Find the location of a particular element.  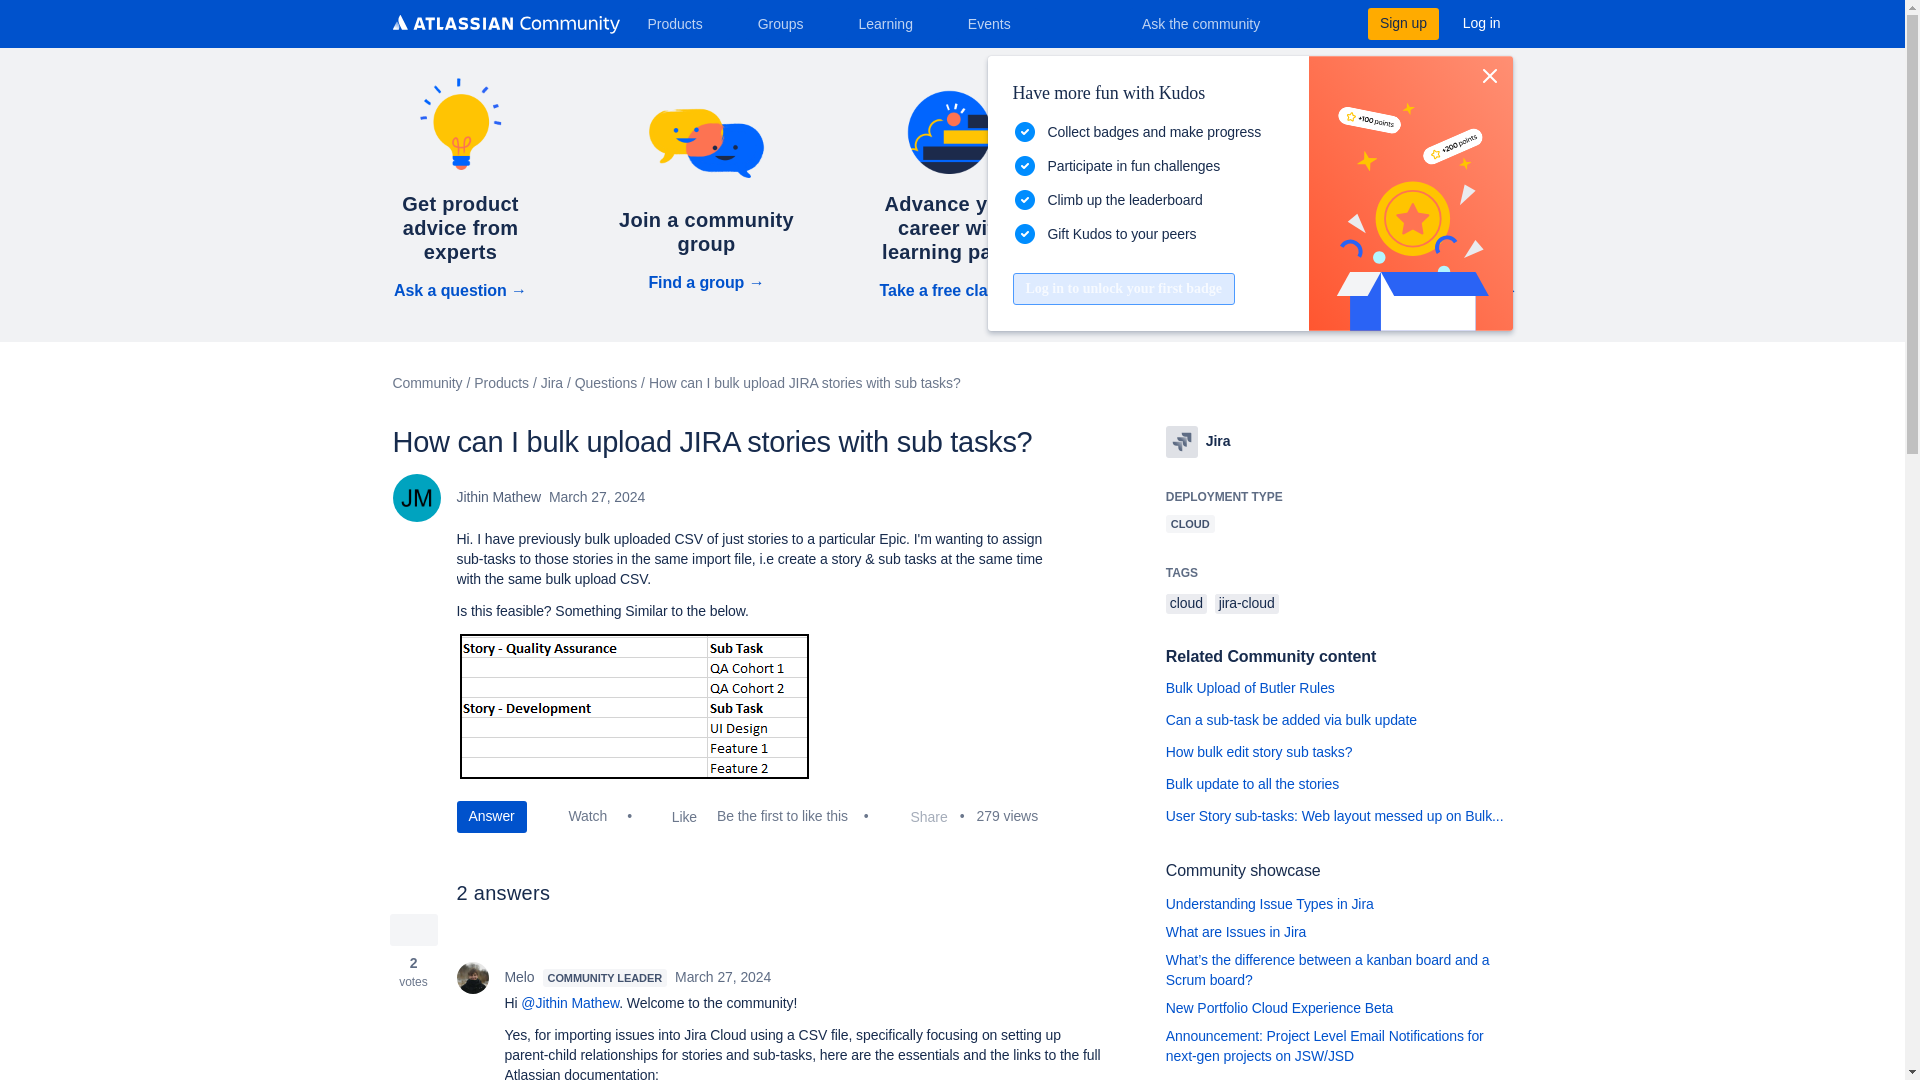

Groups is located at coordinates (788, 23).